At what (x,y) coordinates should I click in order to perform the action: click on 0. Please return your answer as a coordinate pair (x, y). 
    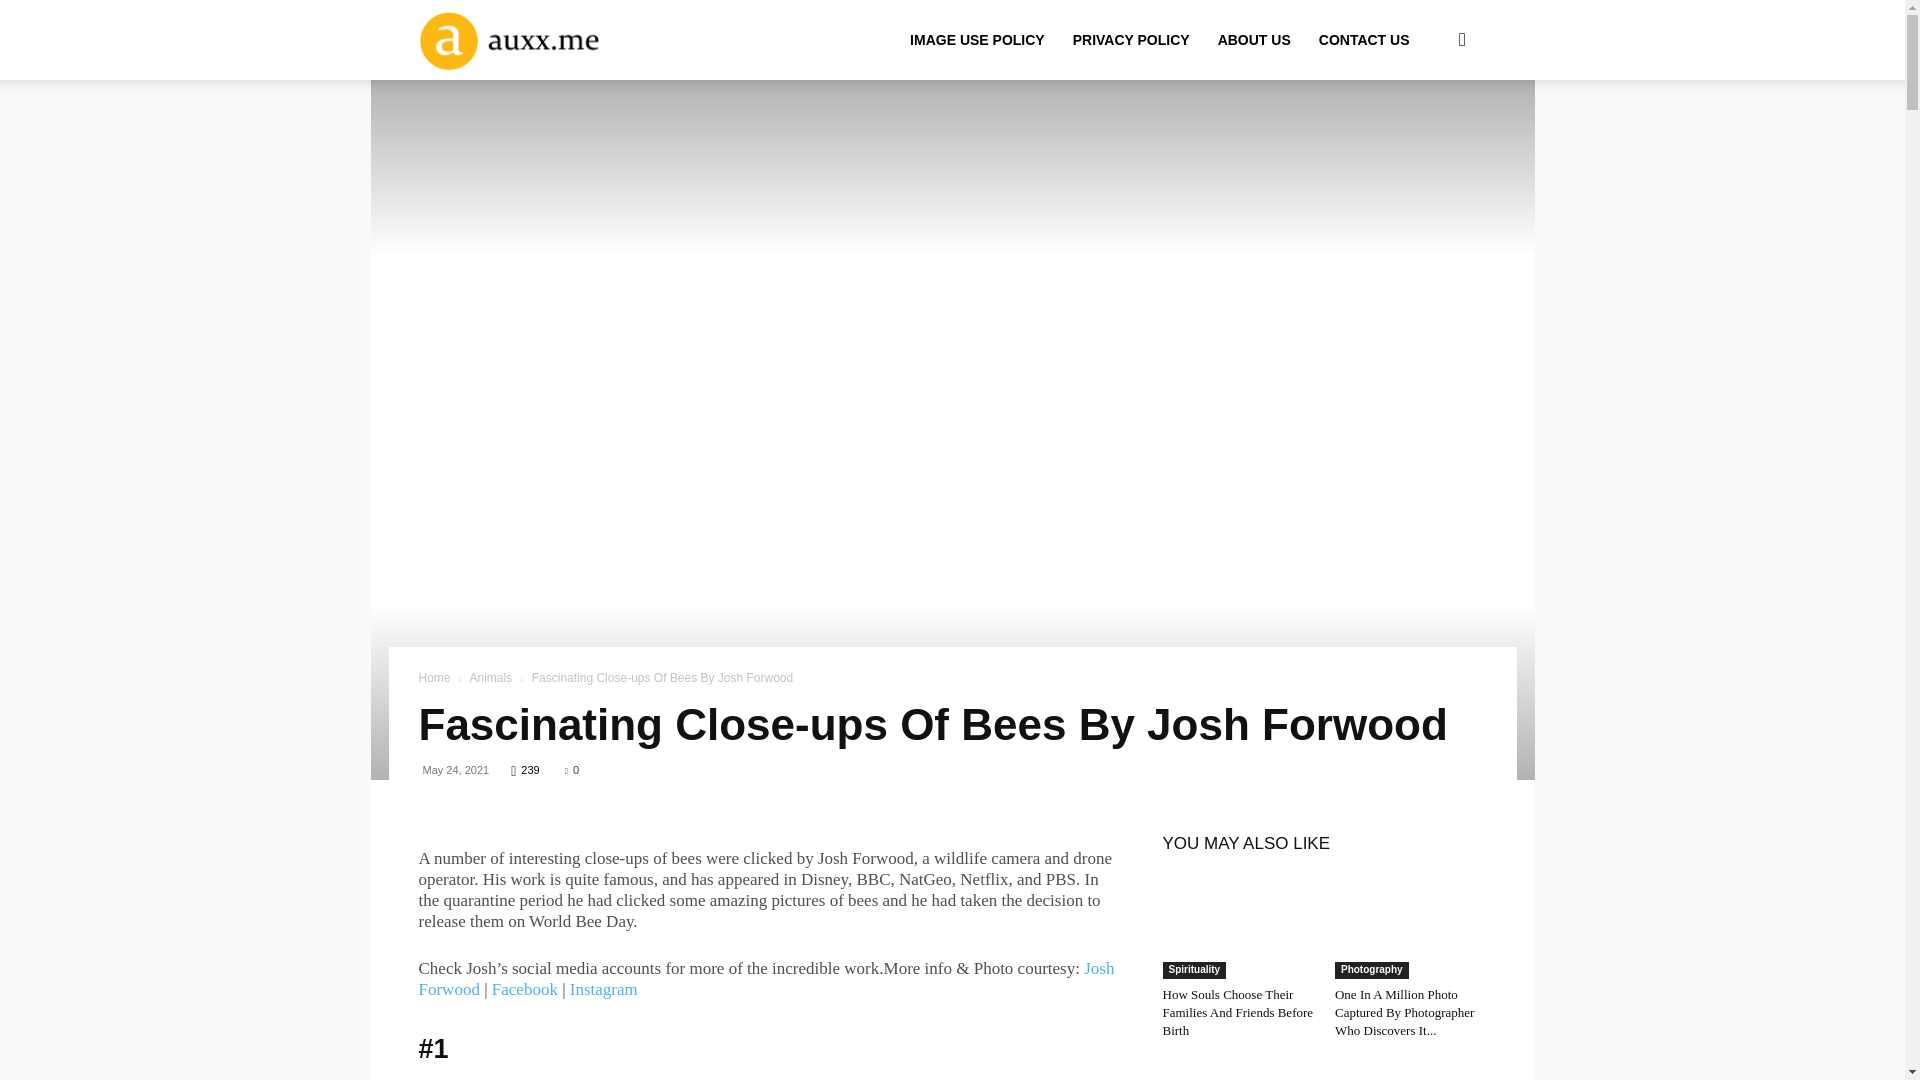
    Looking at the image, I should click on (572, 770).